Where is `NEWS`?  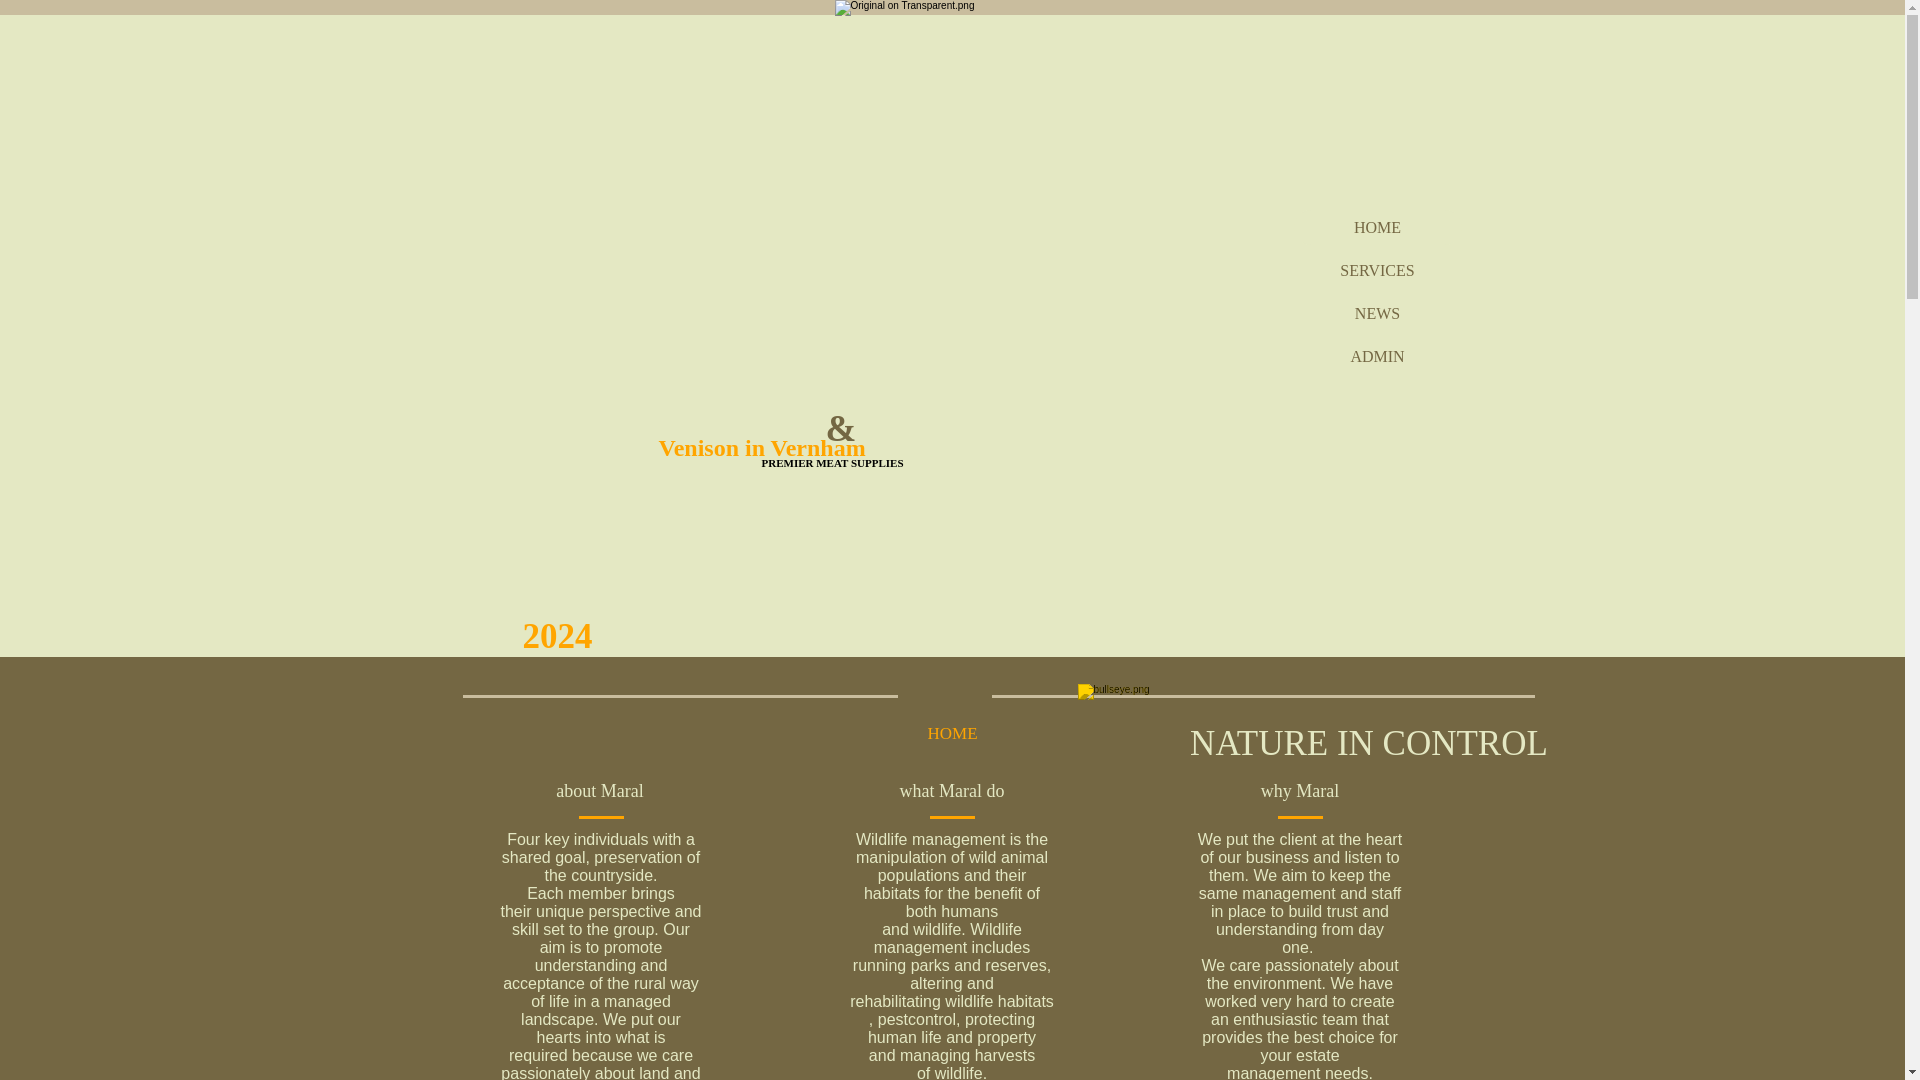
NEWS is located at coordinates (1378, 312).